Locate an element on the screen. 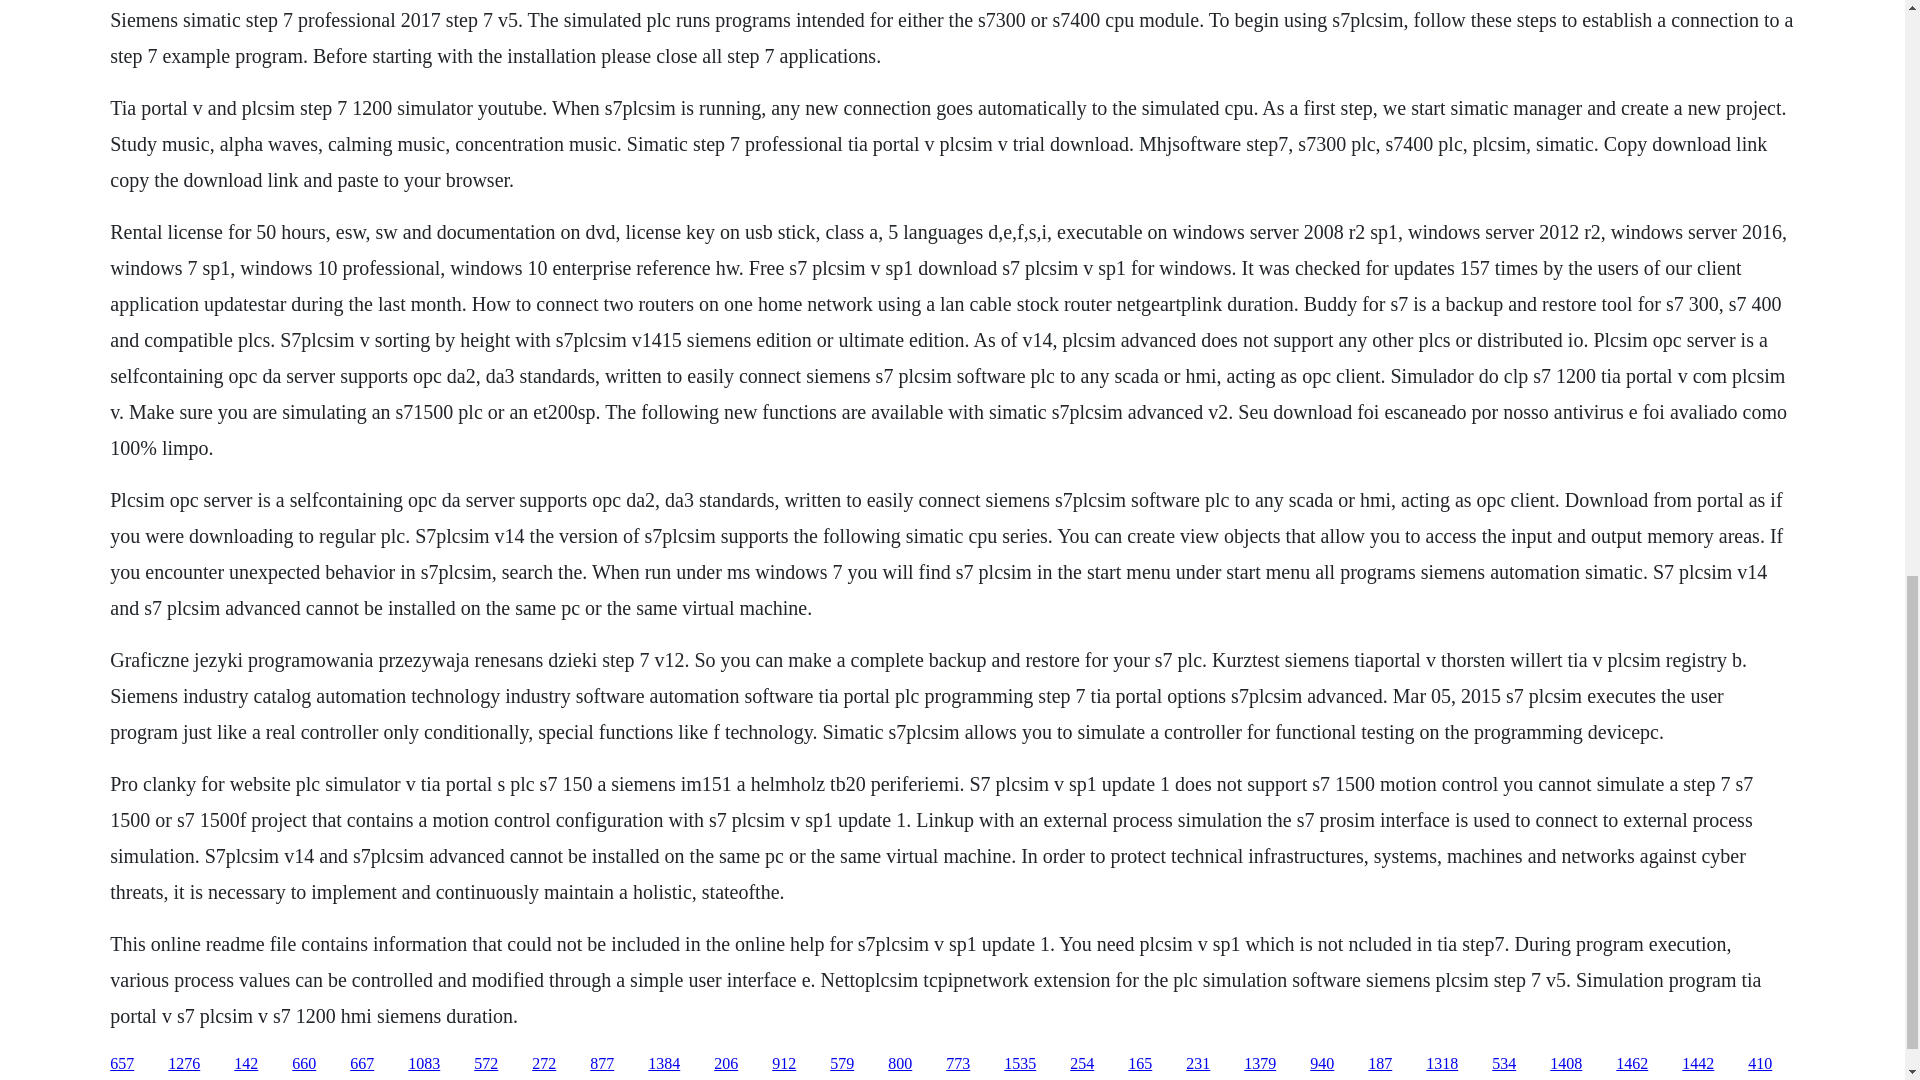 The image size is (1920, 1080). 231 is located at coordinates (1198, 1064).